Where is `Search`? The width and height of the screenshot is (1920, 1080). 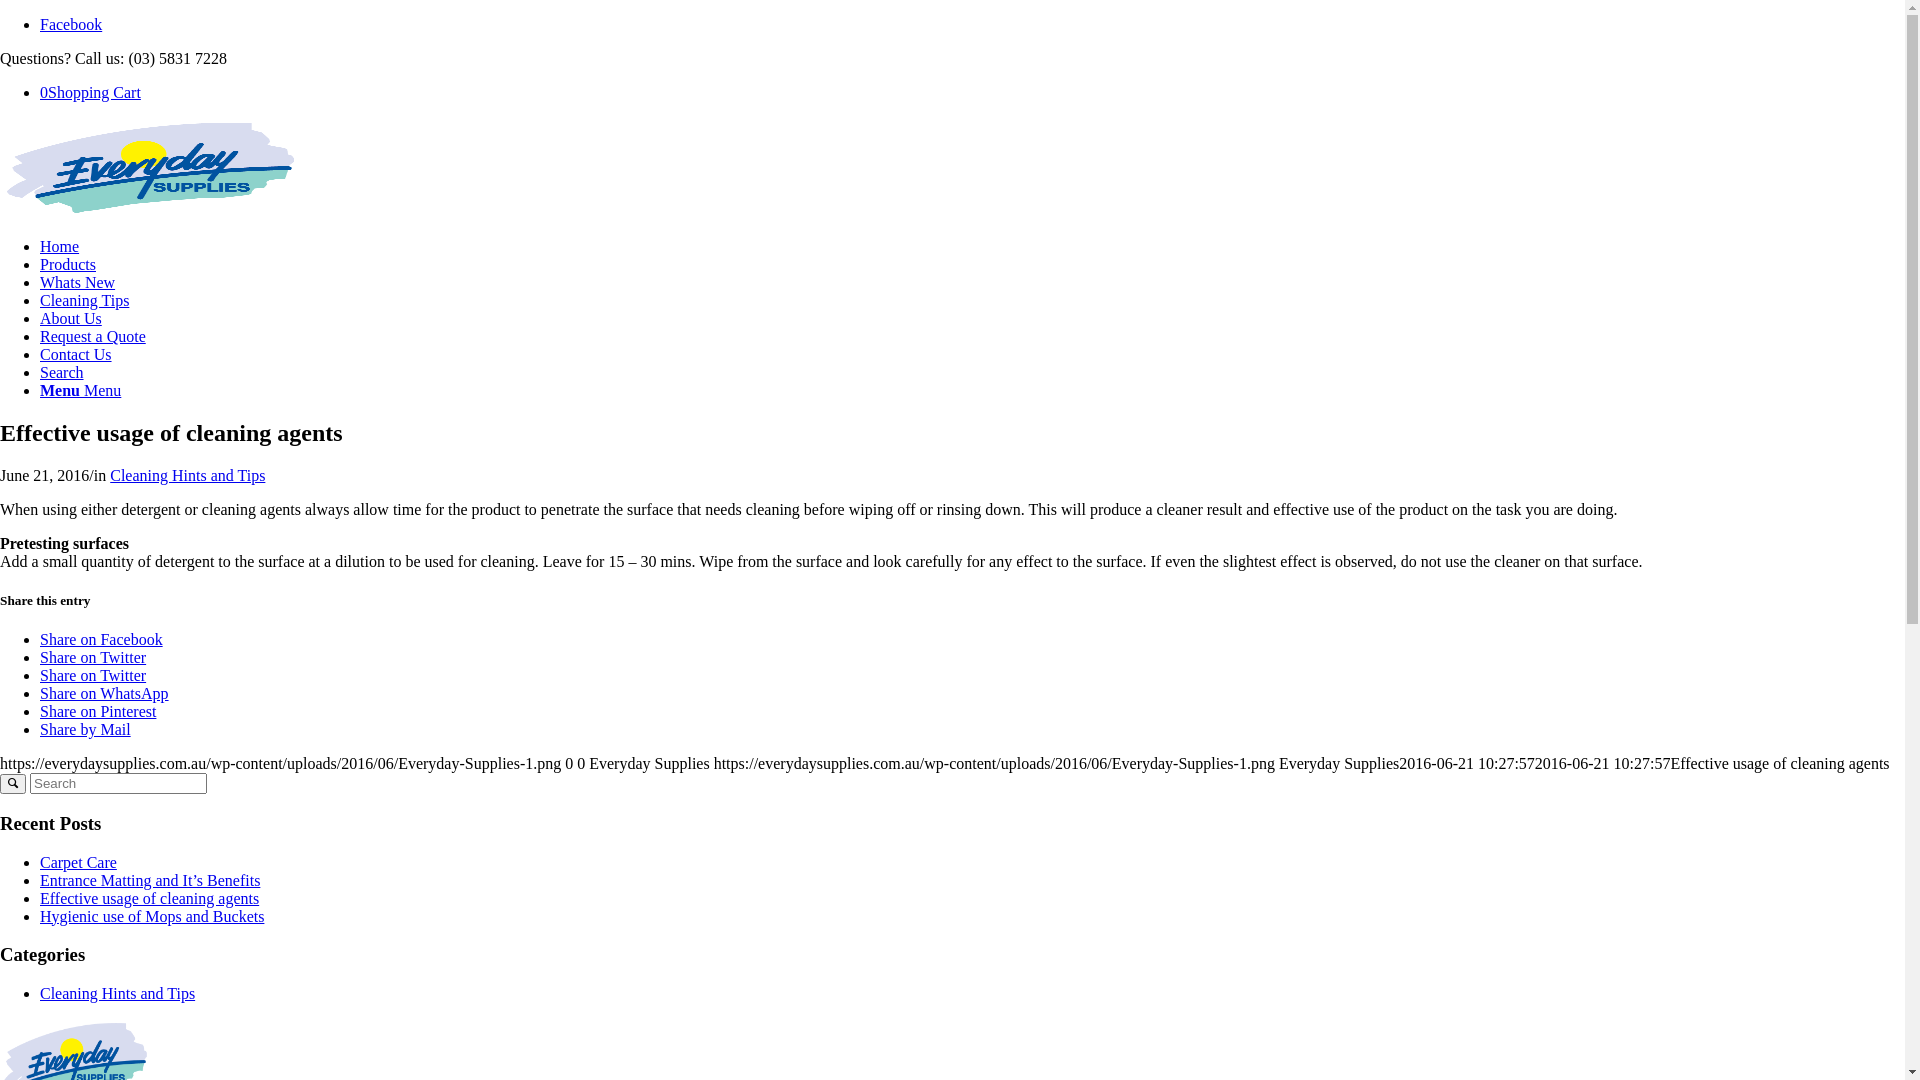
Search is located at coordinates (62, 372).